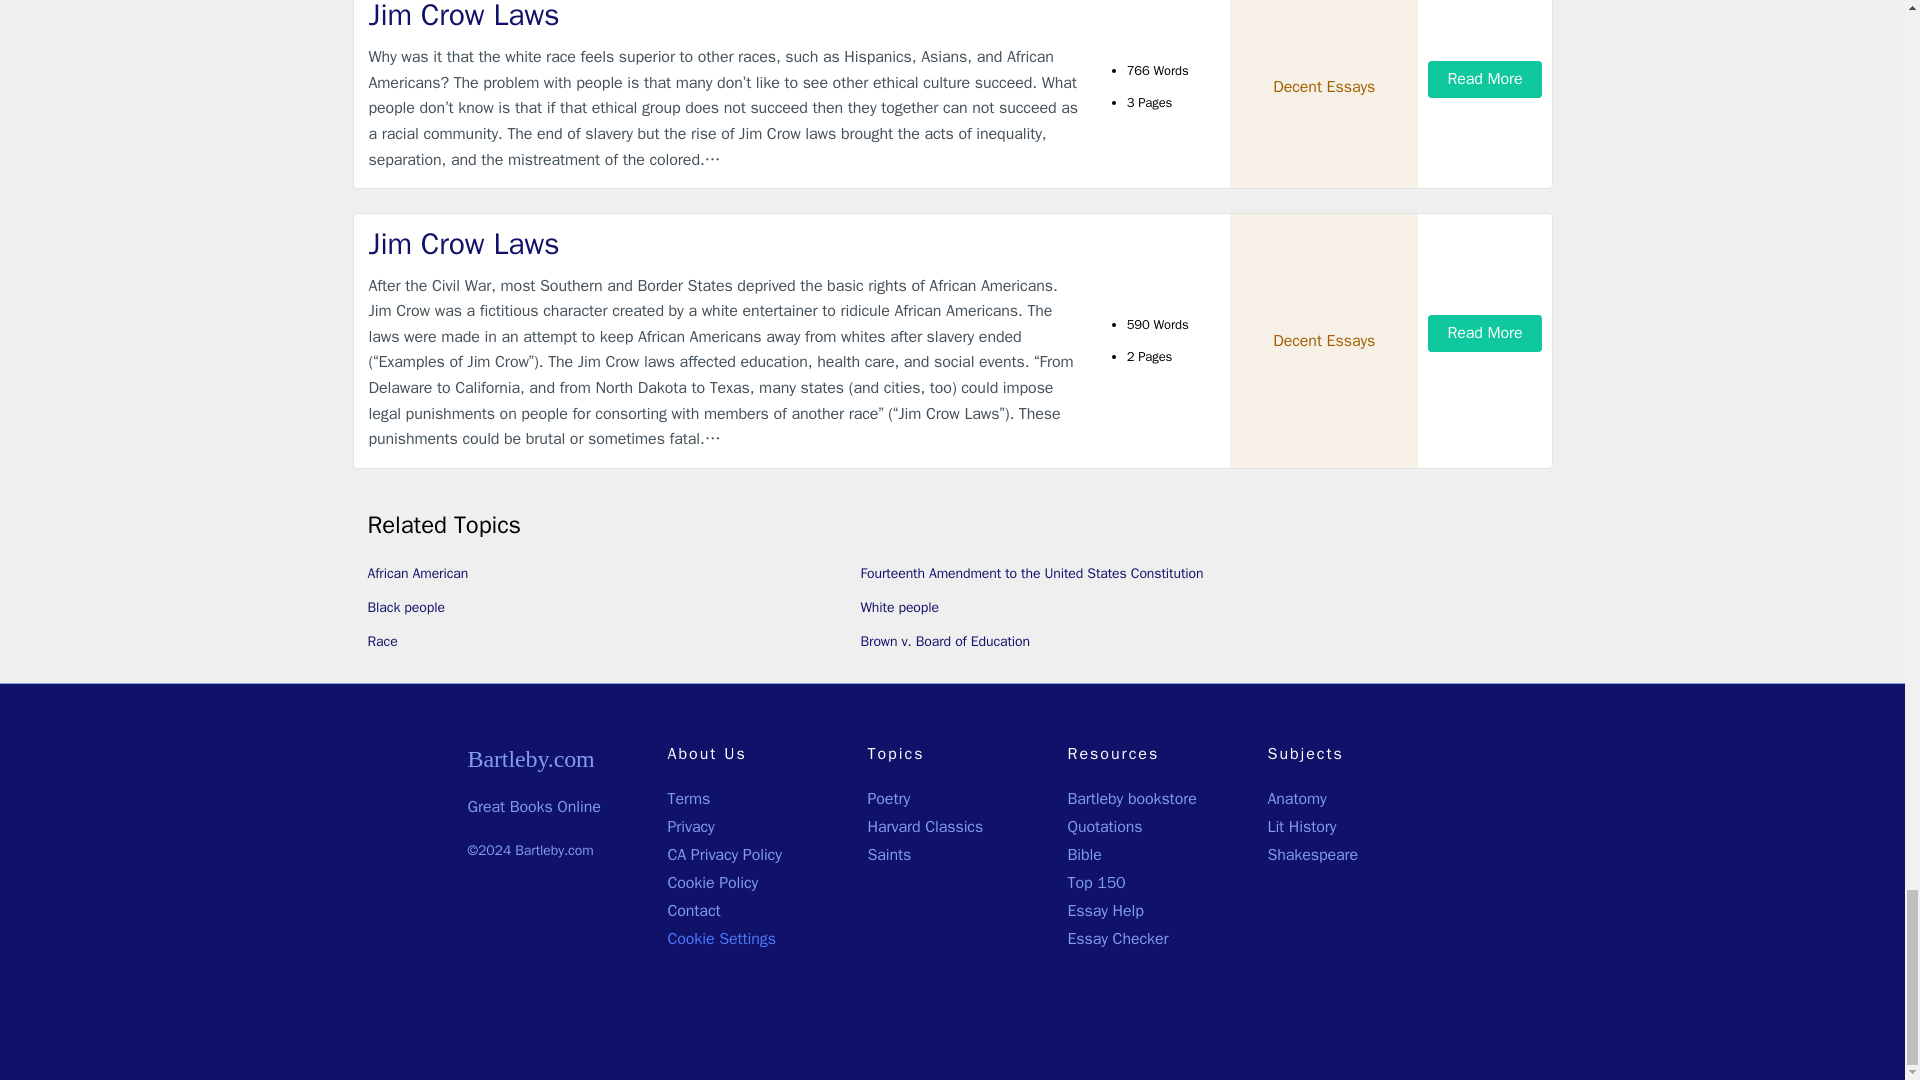 This screenshot has height=1080, width=1920. What do you see at coordinates (418, 573) in the screenshot?
I see `African American` at bounding box center [418, 573].